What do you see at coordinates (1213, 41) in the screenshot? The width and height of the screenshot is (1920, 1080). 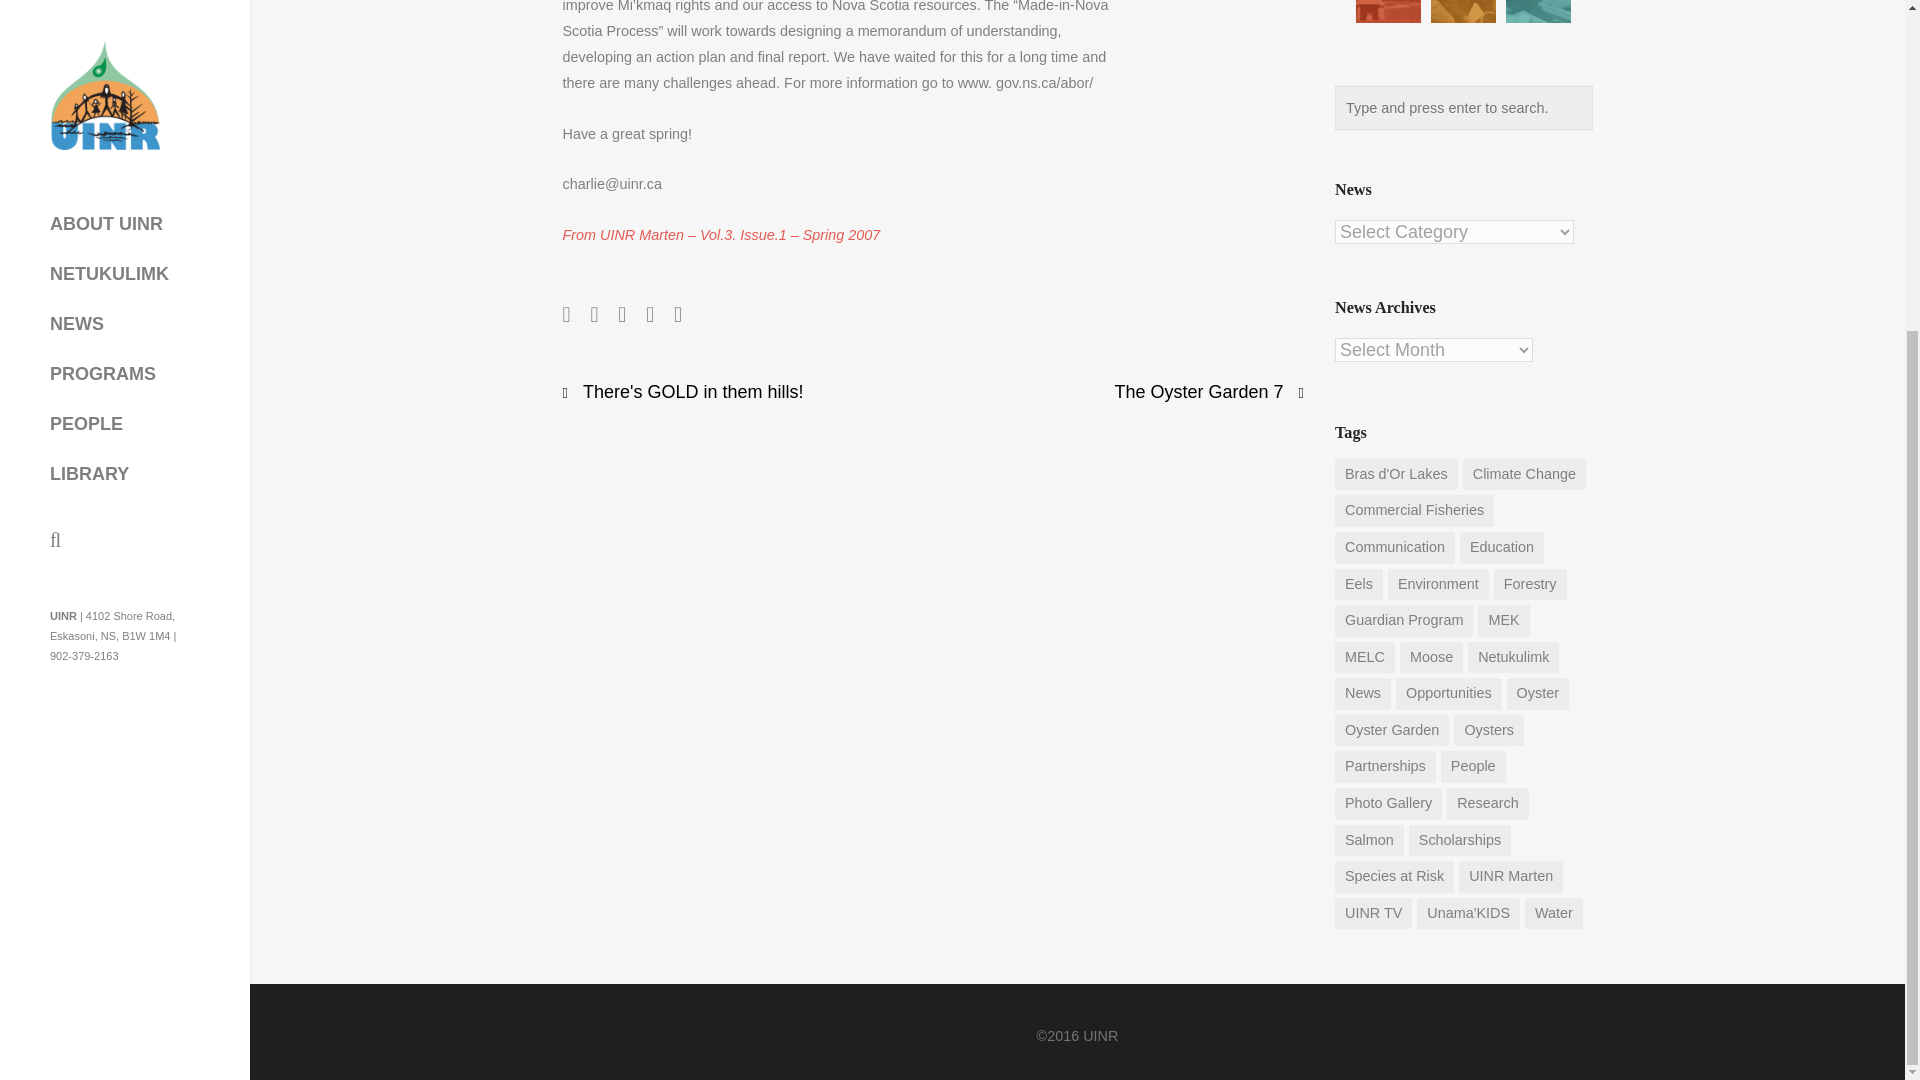 I see `charlie-welcome-14` at bounding box center [1213, 41].